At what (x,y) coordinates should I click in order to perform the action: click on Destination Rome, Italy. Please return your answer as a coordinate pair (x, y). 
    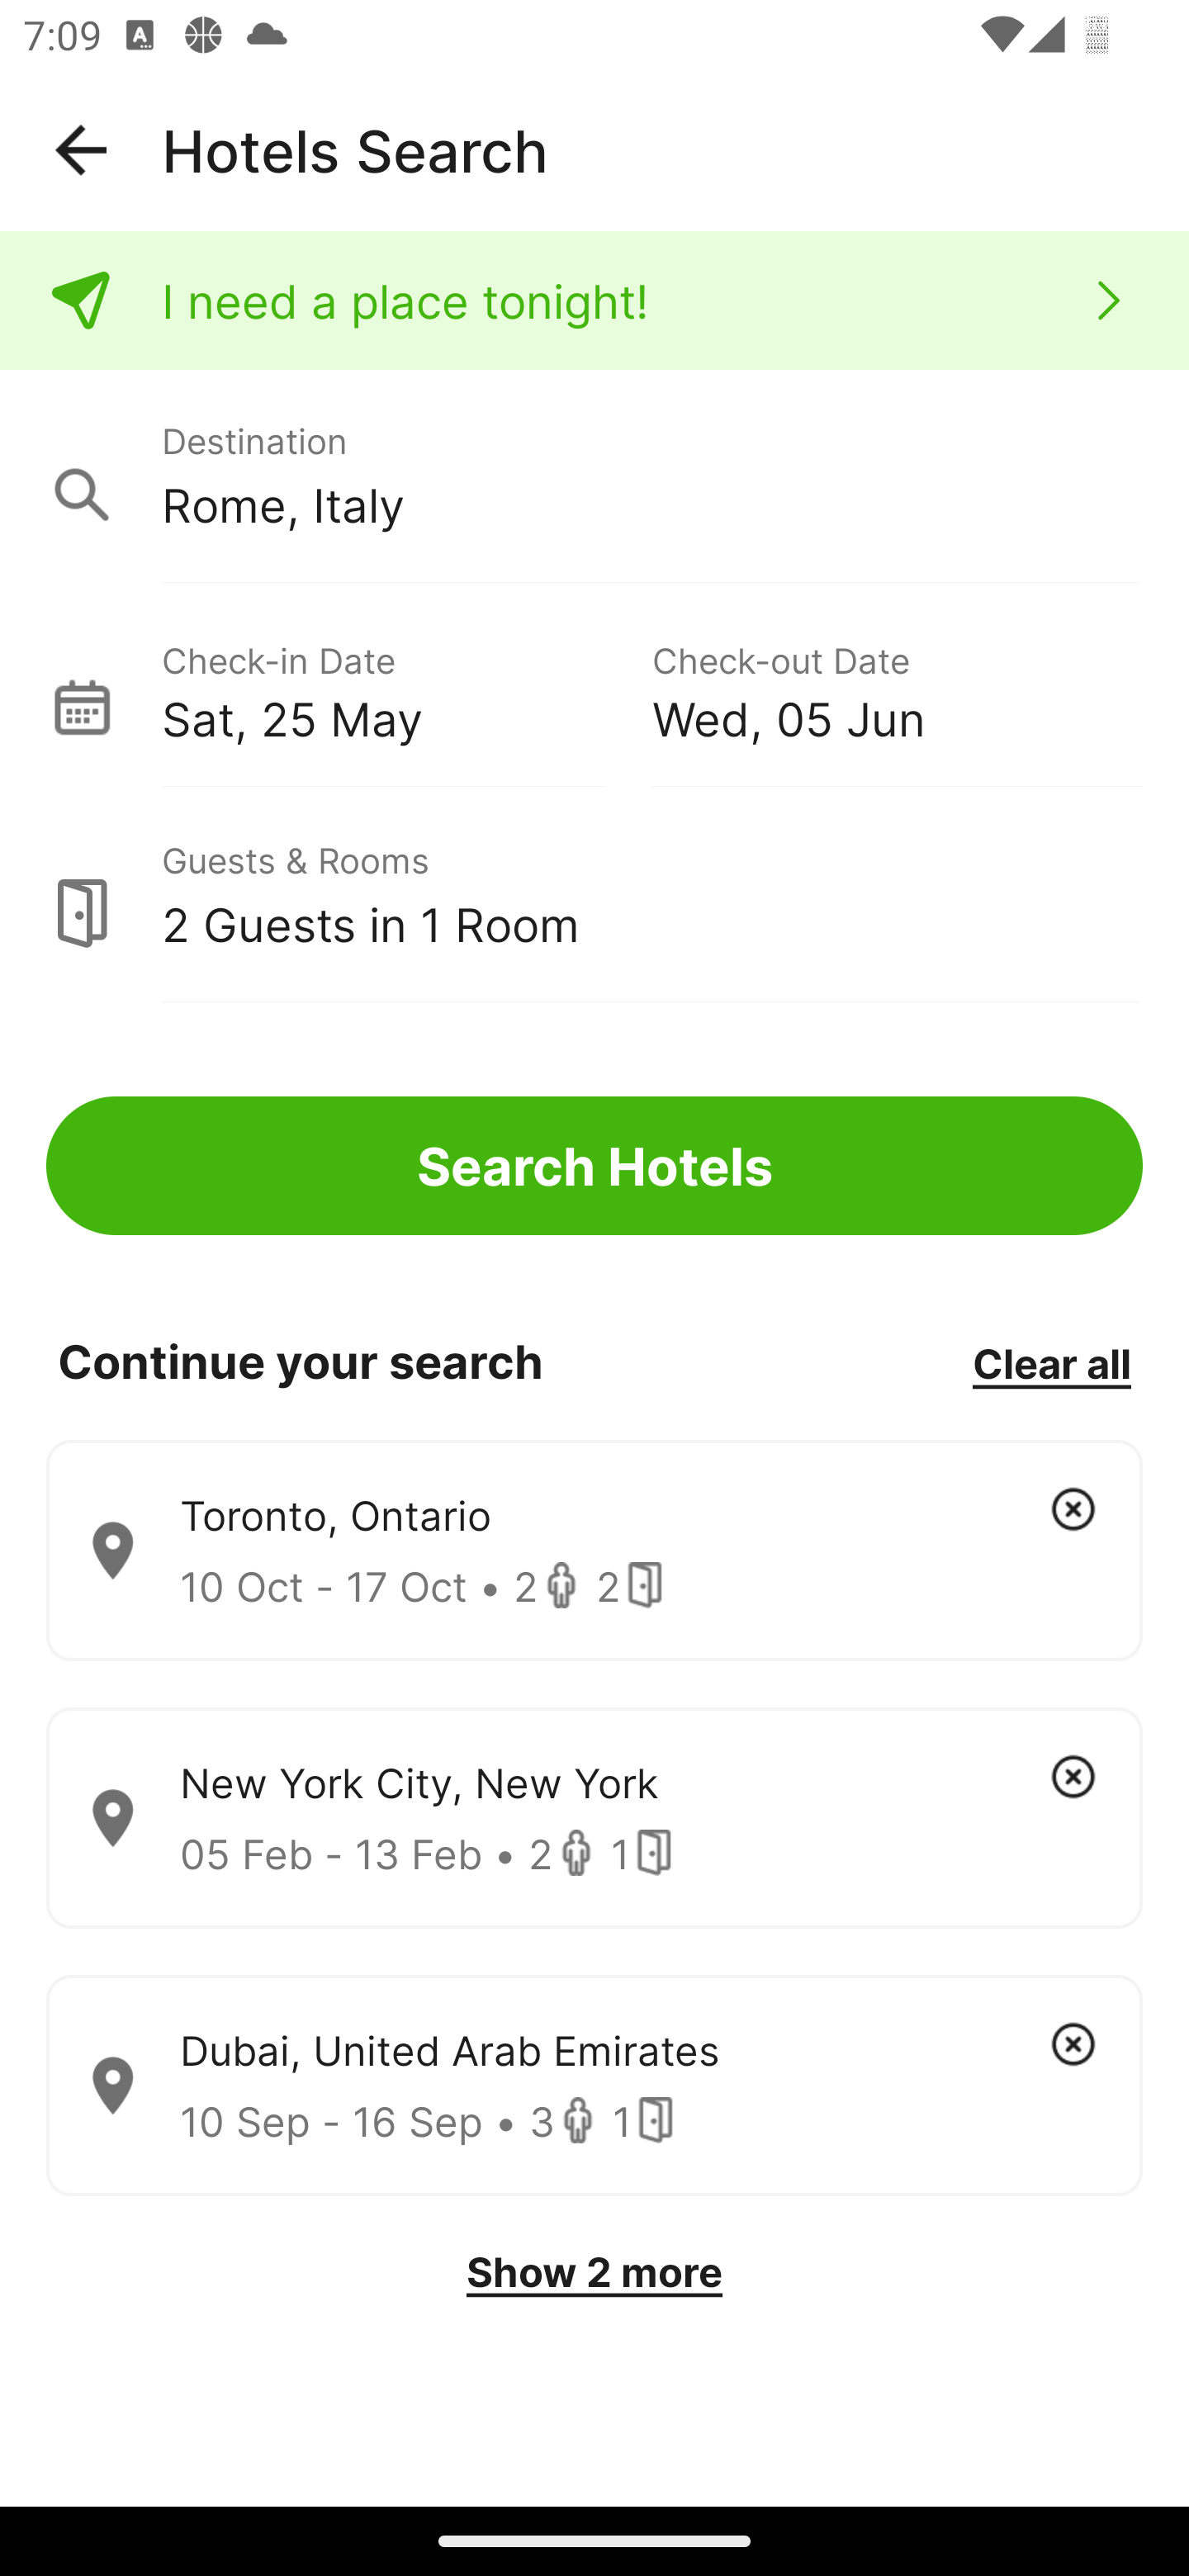
    Looking at the image, I should click on (594, 477).